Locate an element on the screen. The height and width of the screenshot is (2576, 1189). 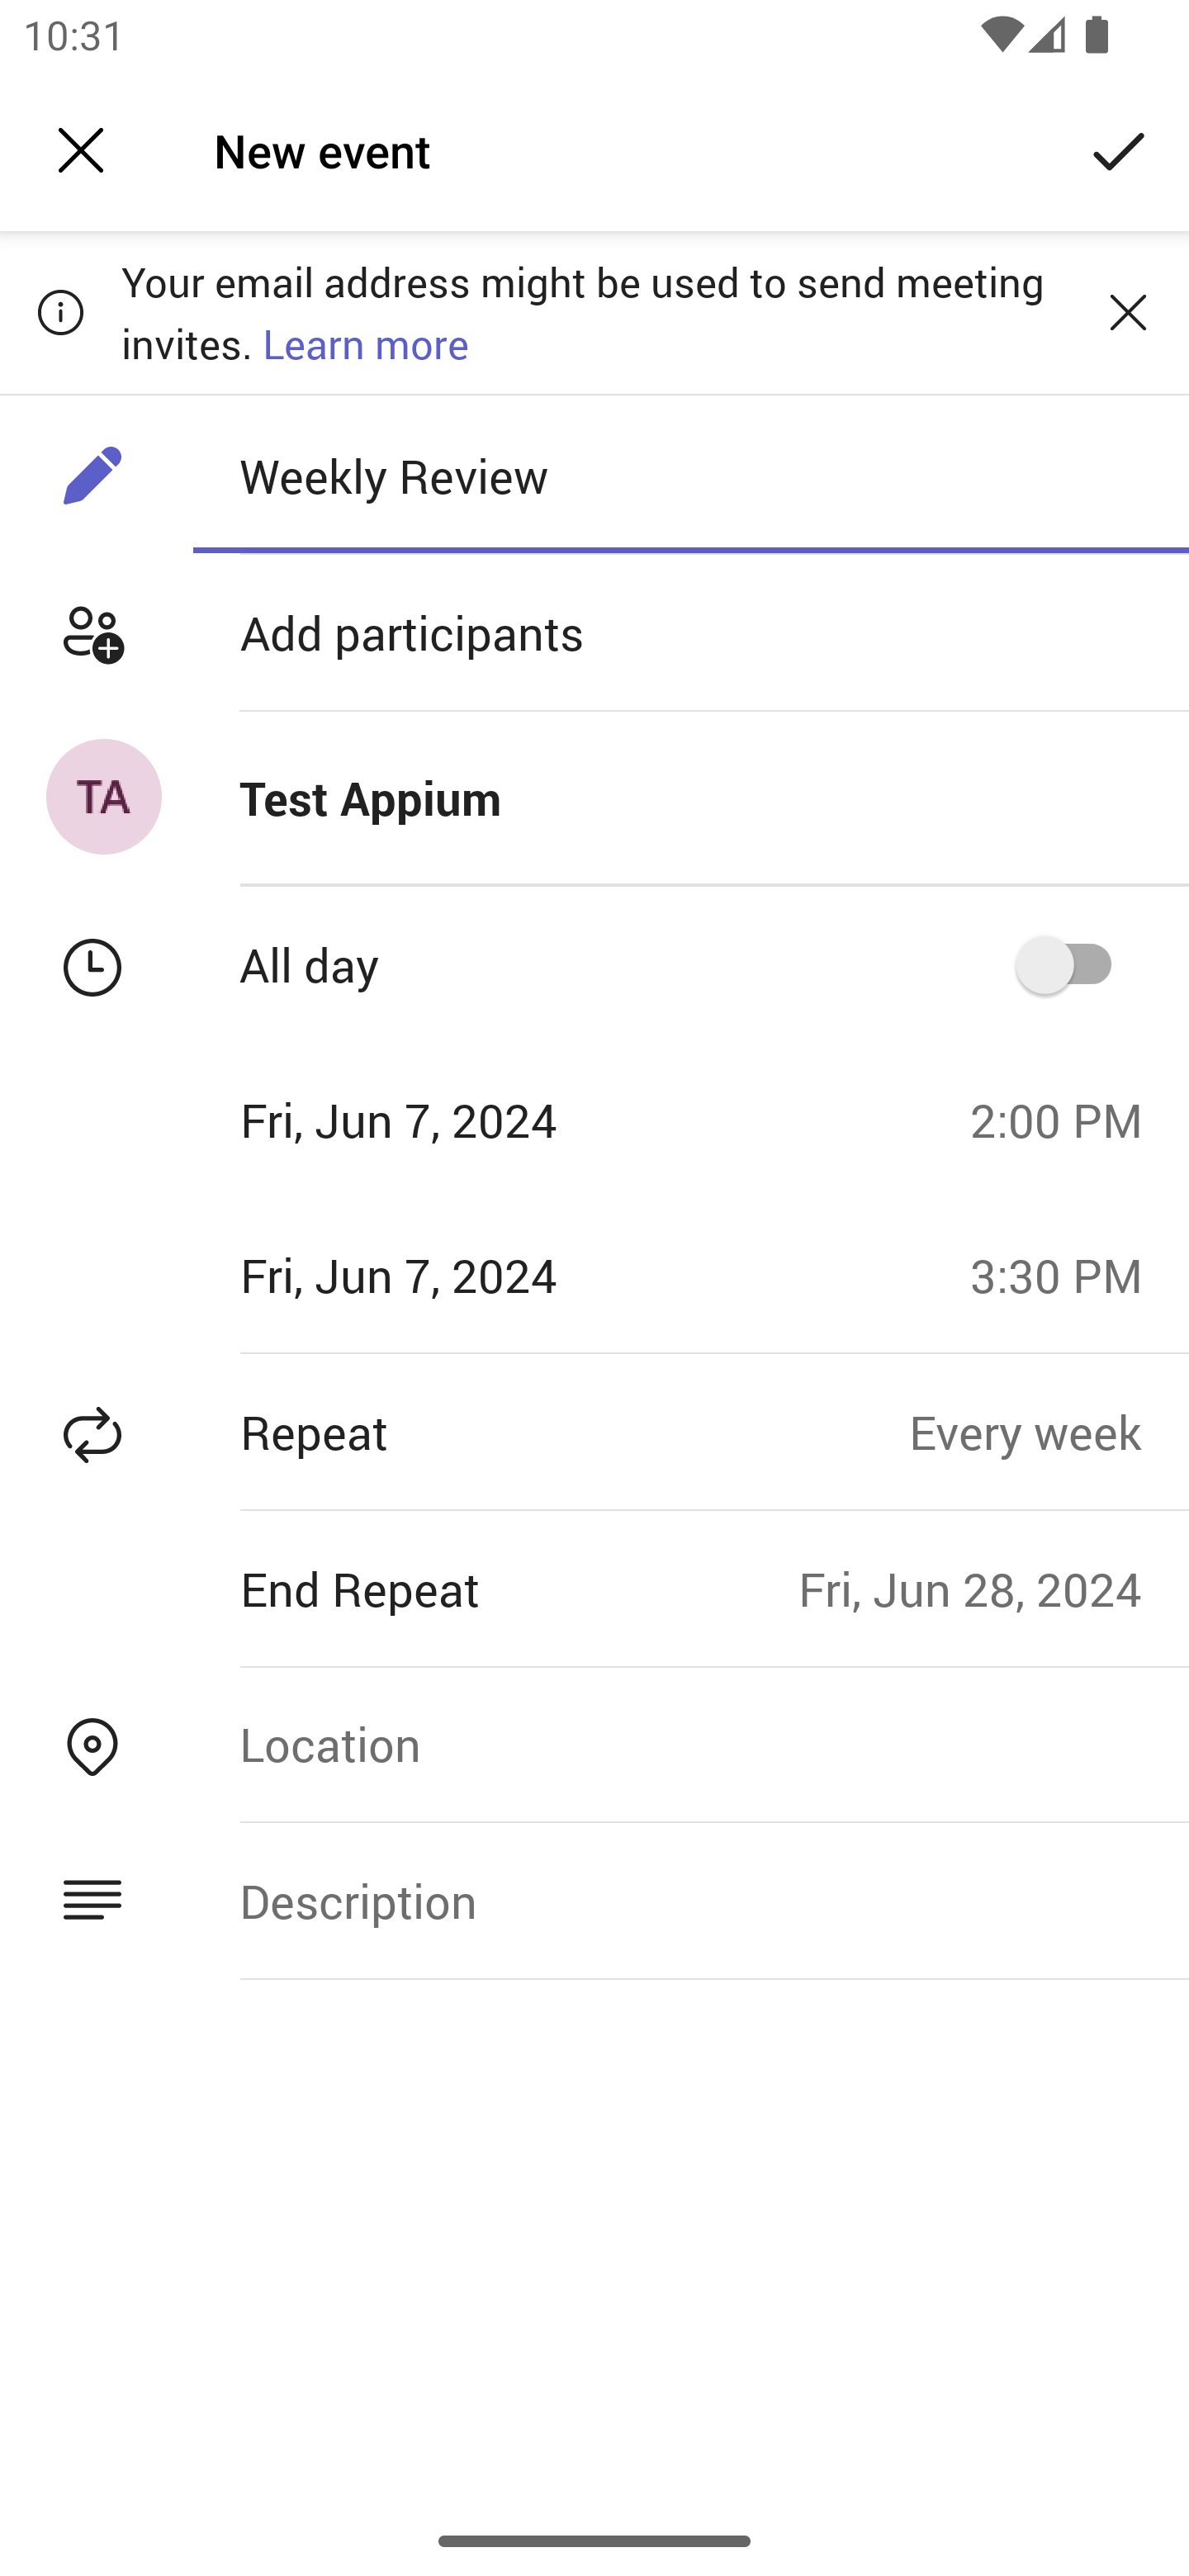
Repeat is located at coordinates (454, 1432).